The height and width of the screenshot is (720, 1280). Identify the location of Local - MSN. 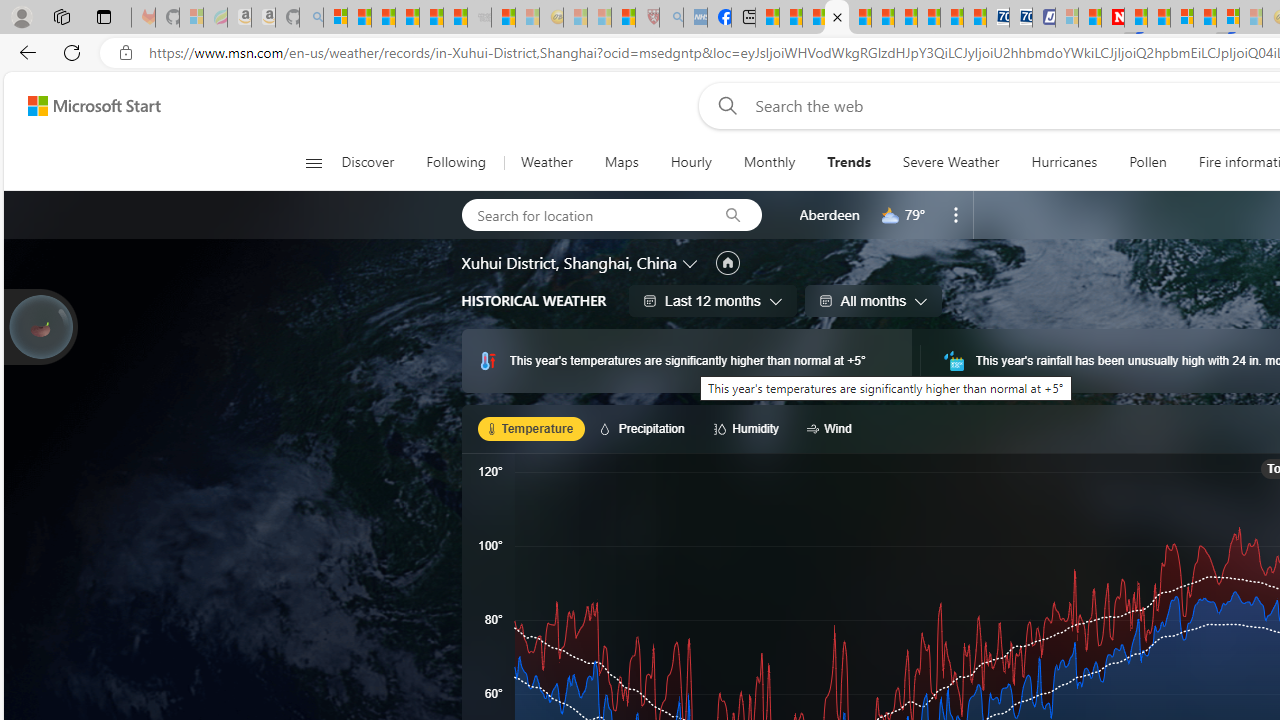
(622, 18).